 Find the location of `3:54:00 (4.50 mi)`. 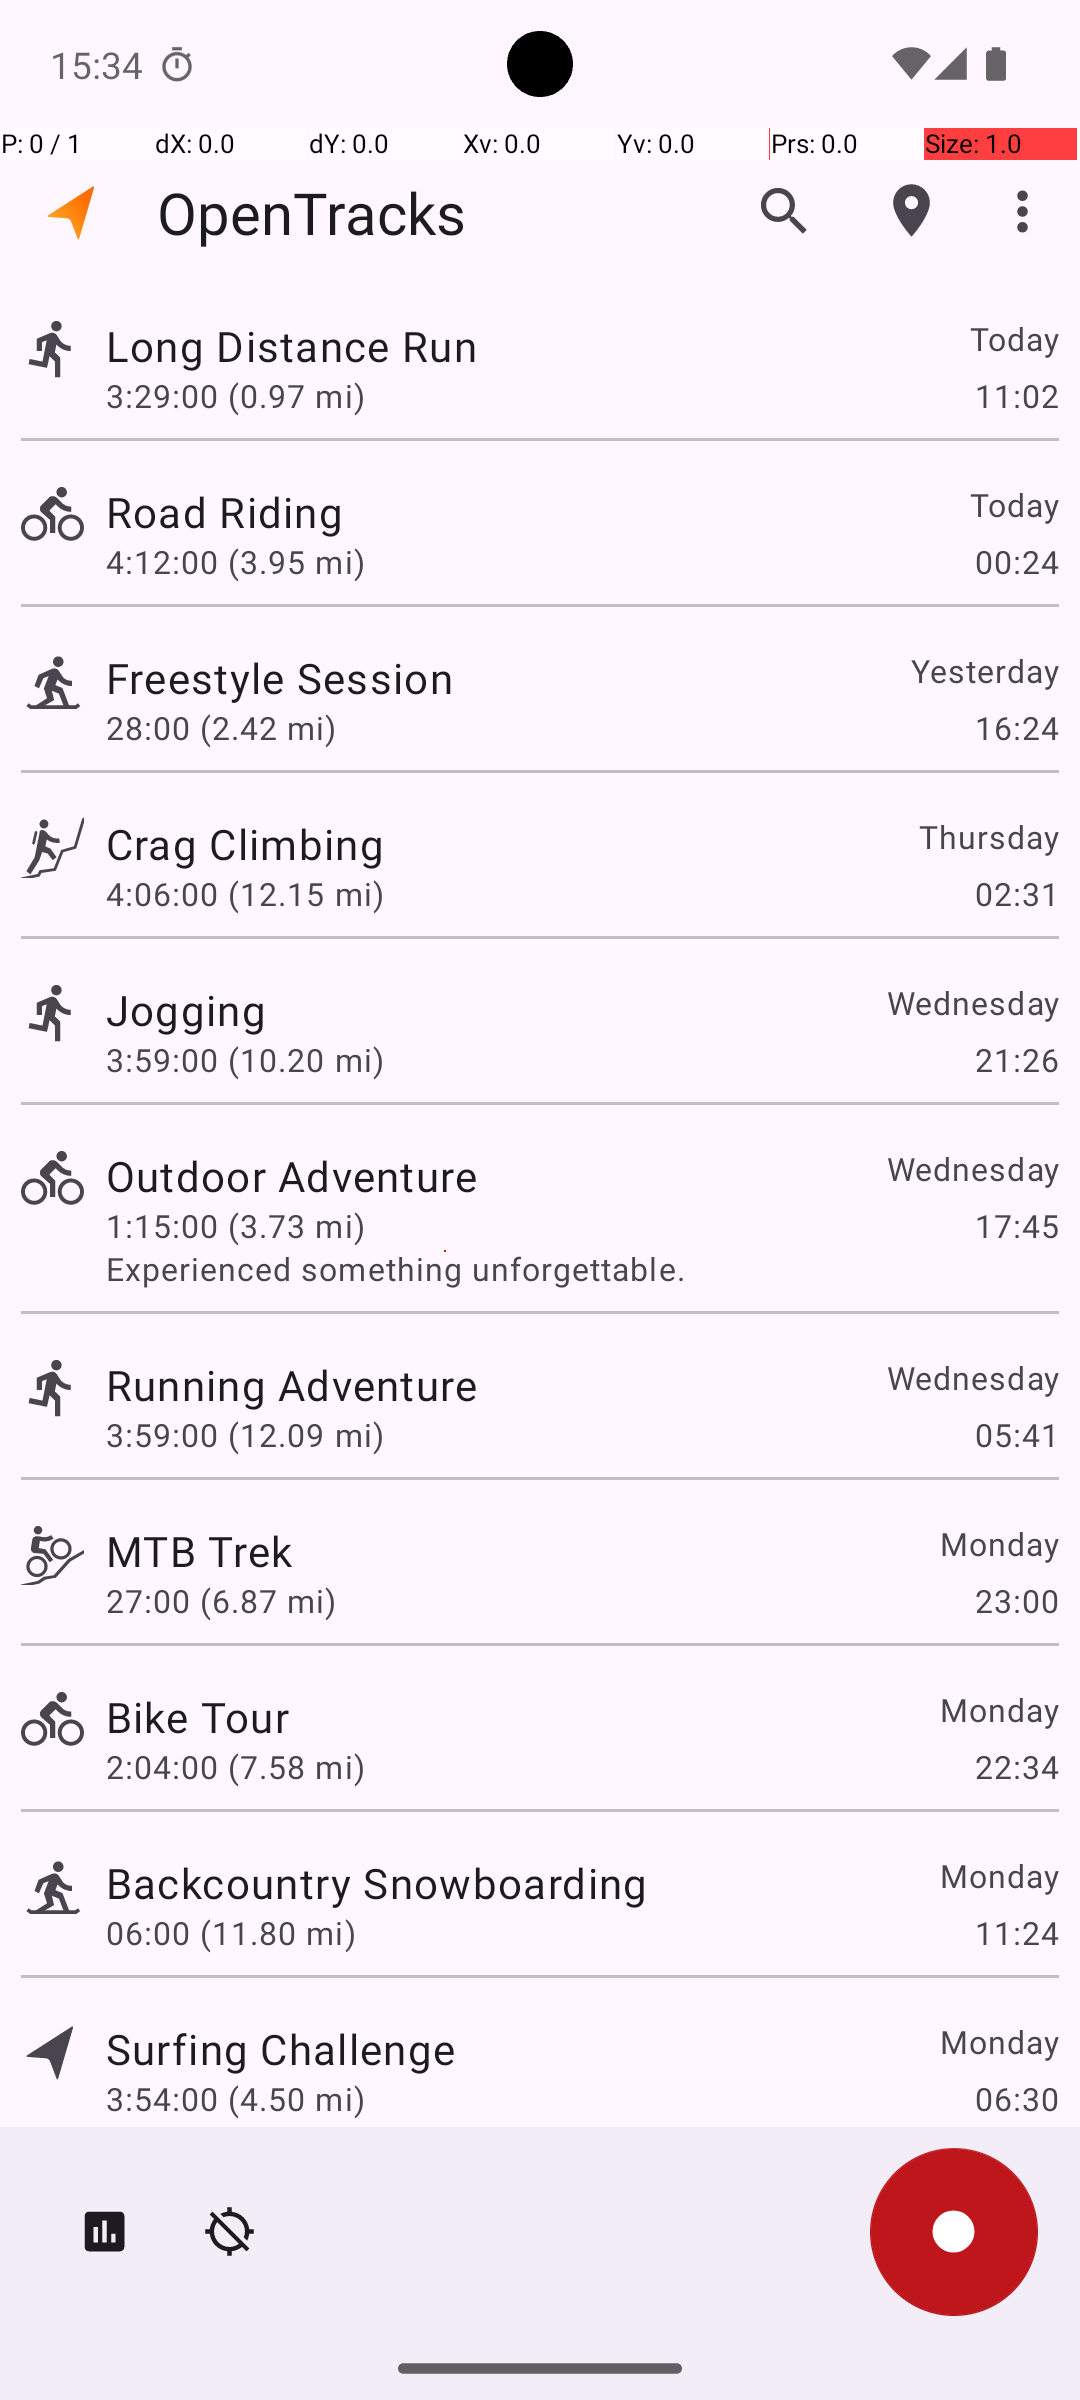

3:54:00 (4.50 mi) is located at coordinates (236, 2098).